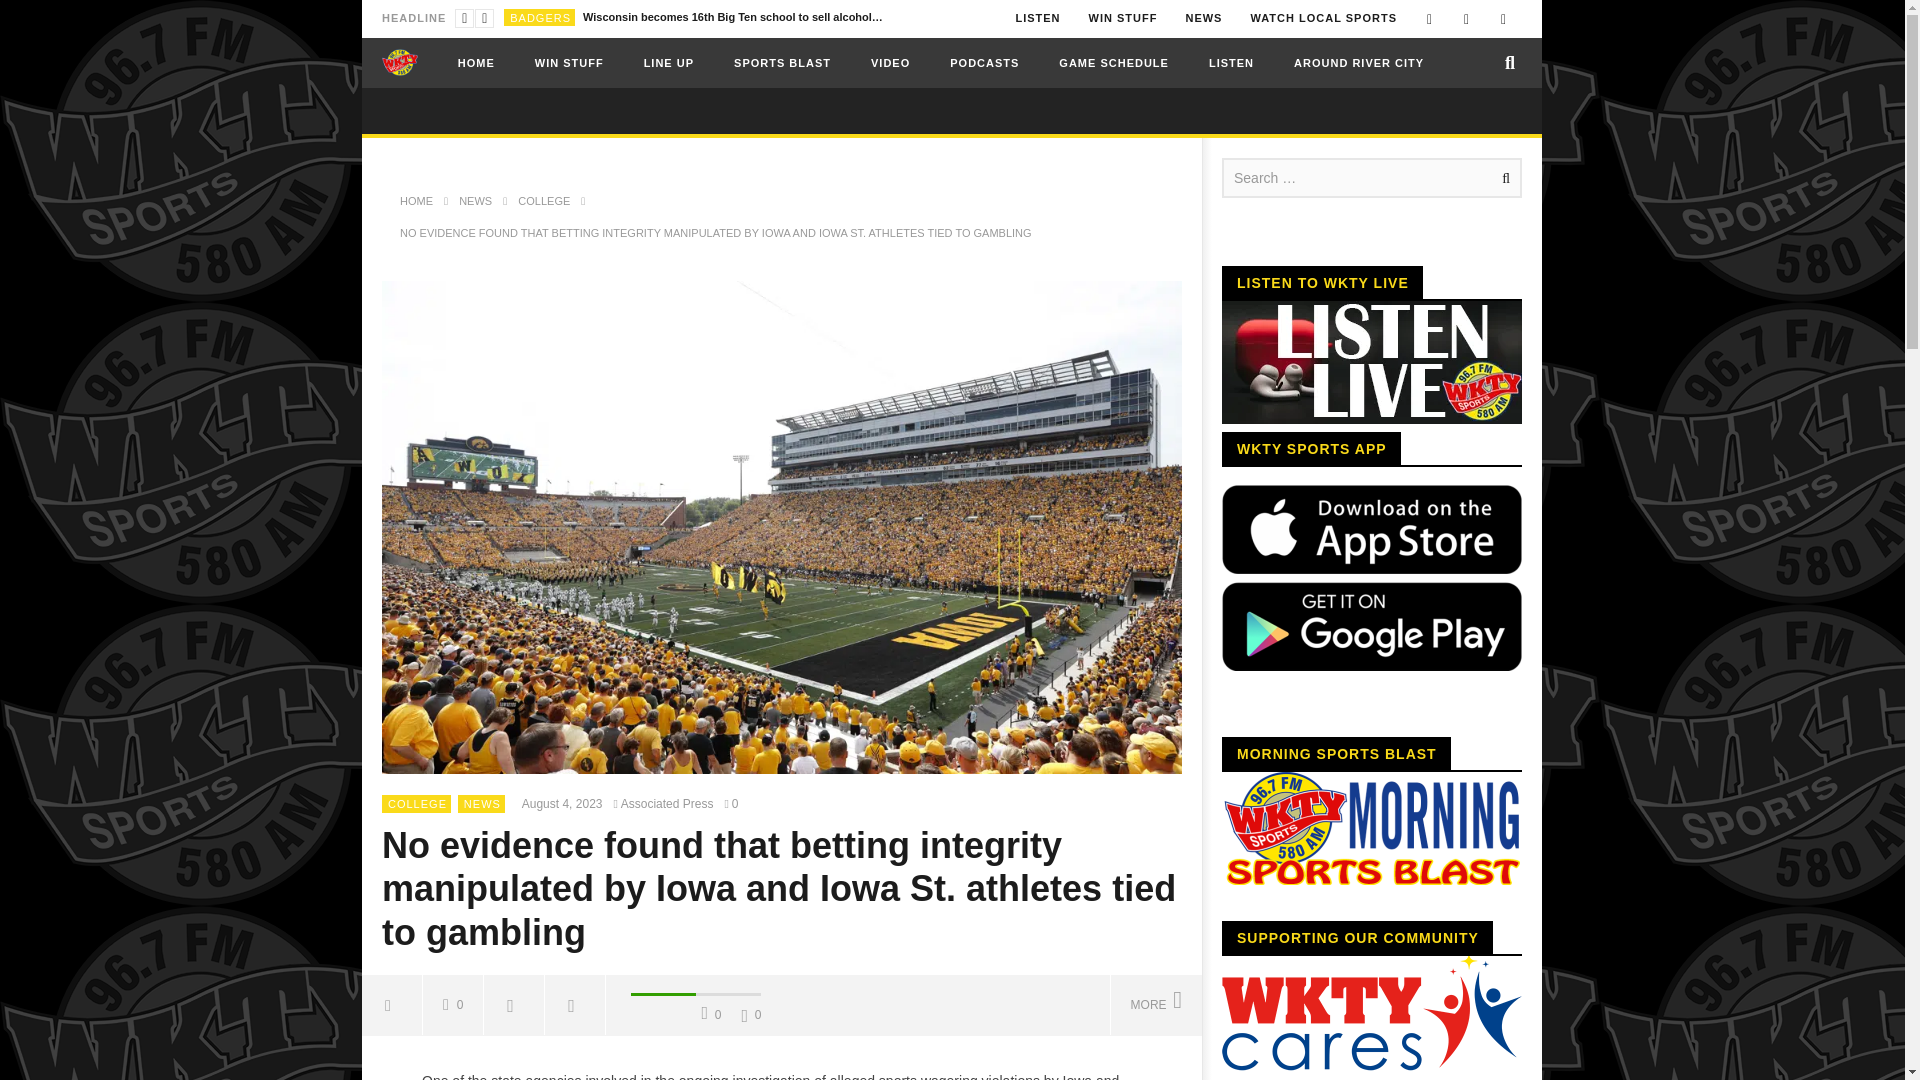  Describe the element at coordinates (782, 62) in the screenshot. I see `SPORTS BLAST` at that location.